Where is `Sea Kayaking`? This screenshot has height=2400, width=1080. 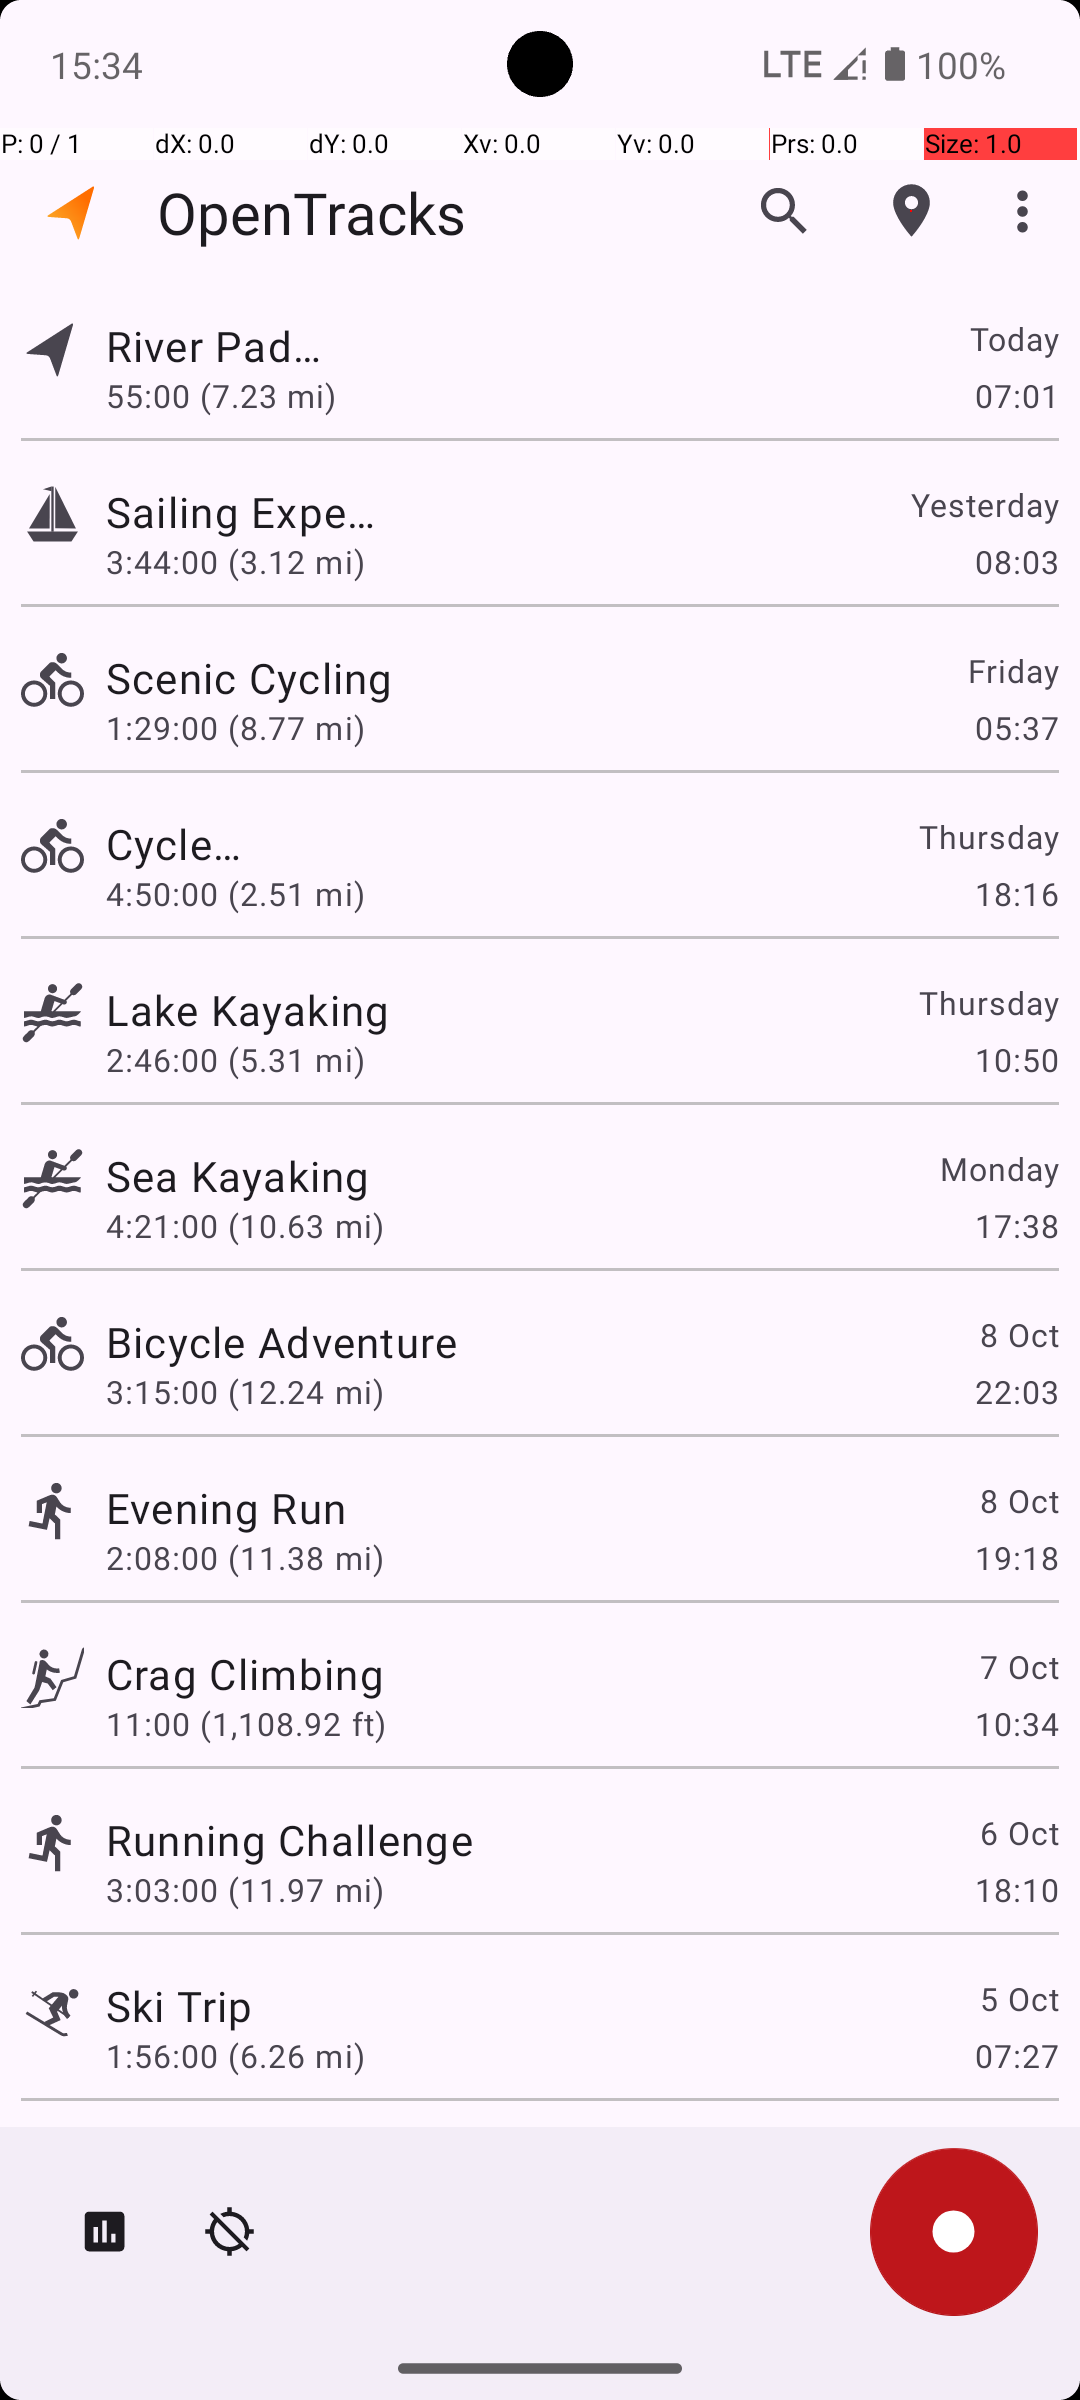
Sea Kayaking is located at coordinates (238, 1176).